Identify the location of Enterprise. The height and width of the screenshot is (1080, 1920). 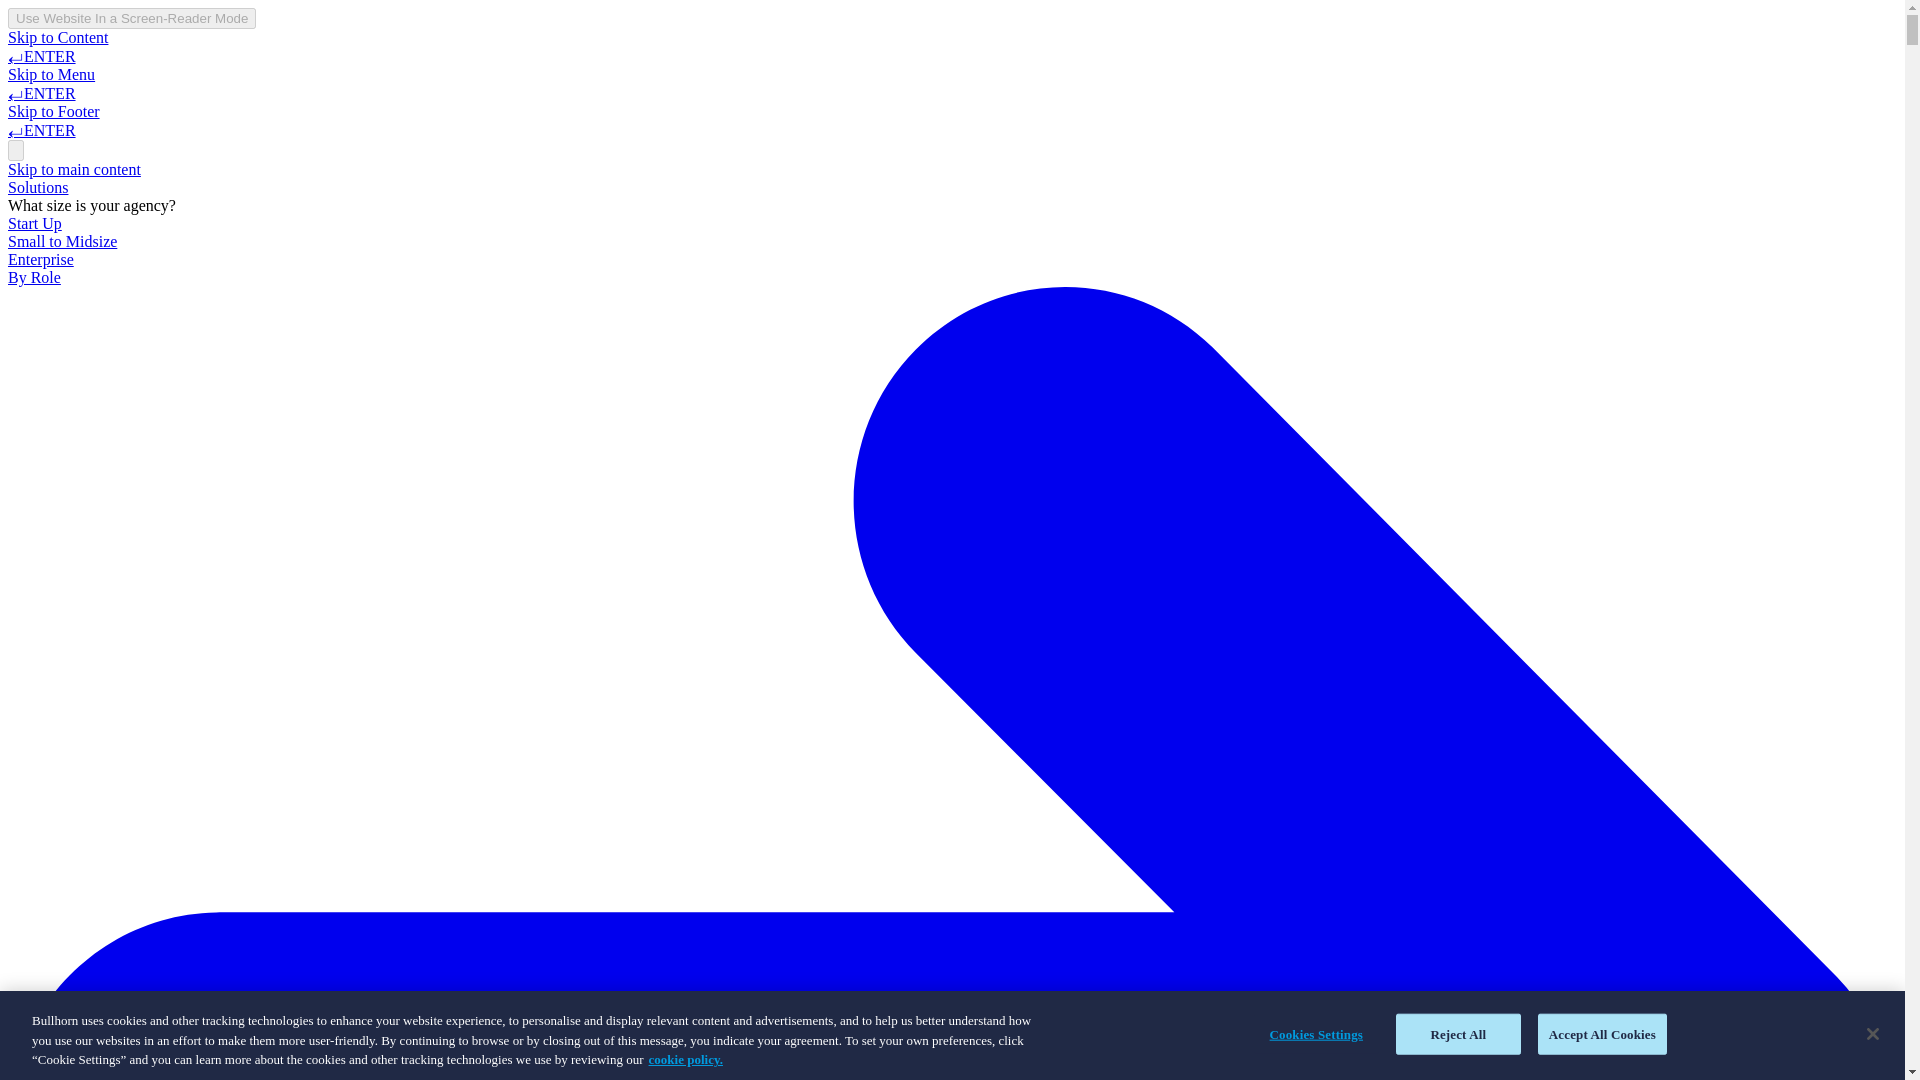
(40, 258).